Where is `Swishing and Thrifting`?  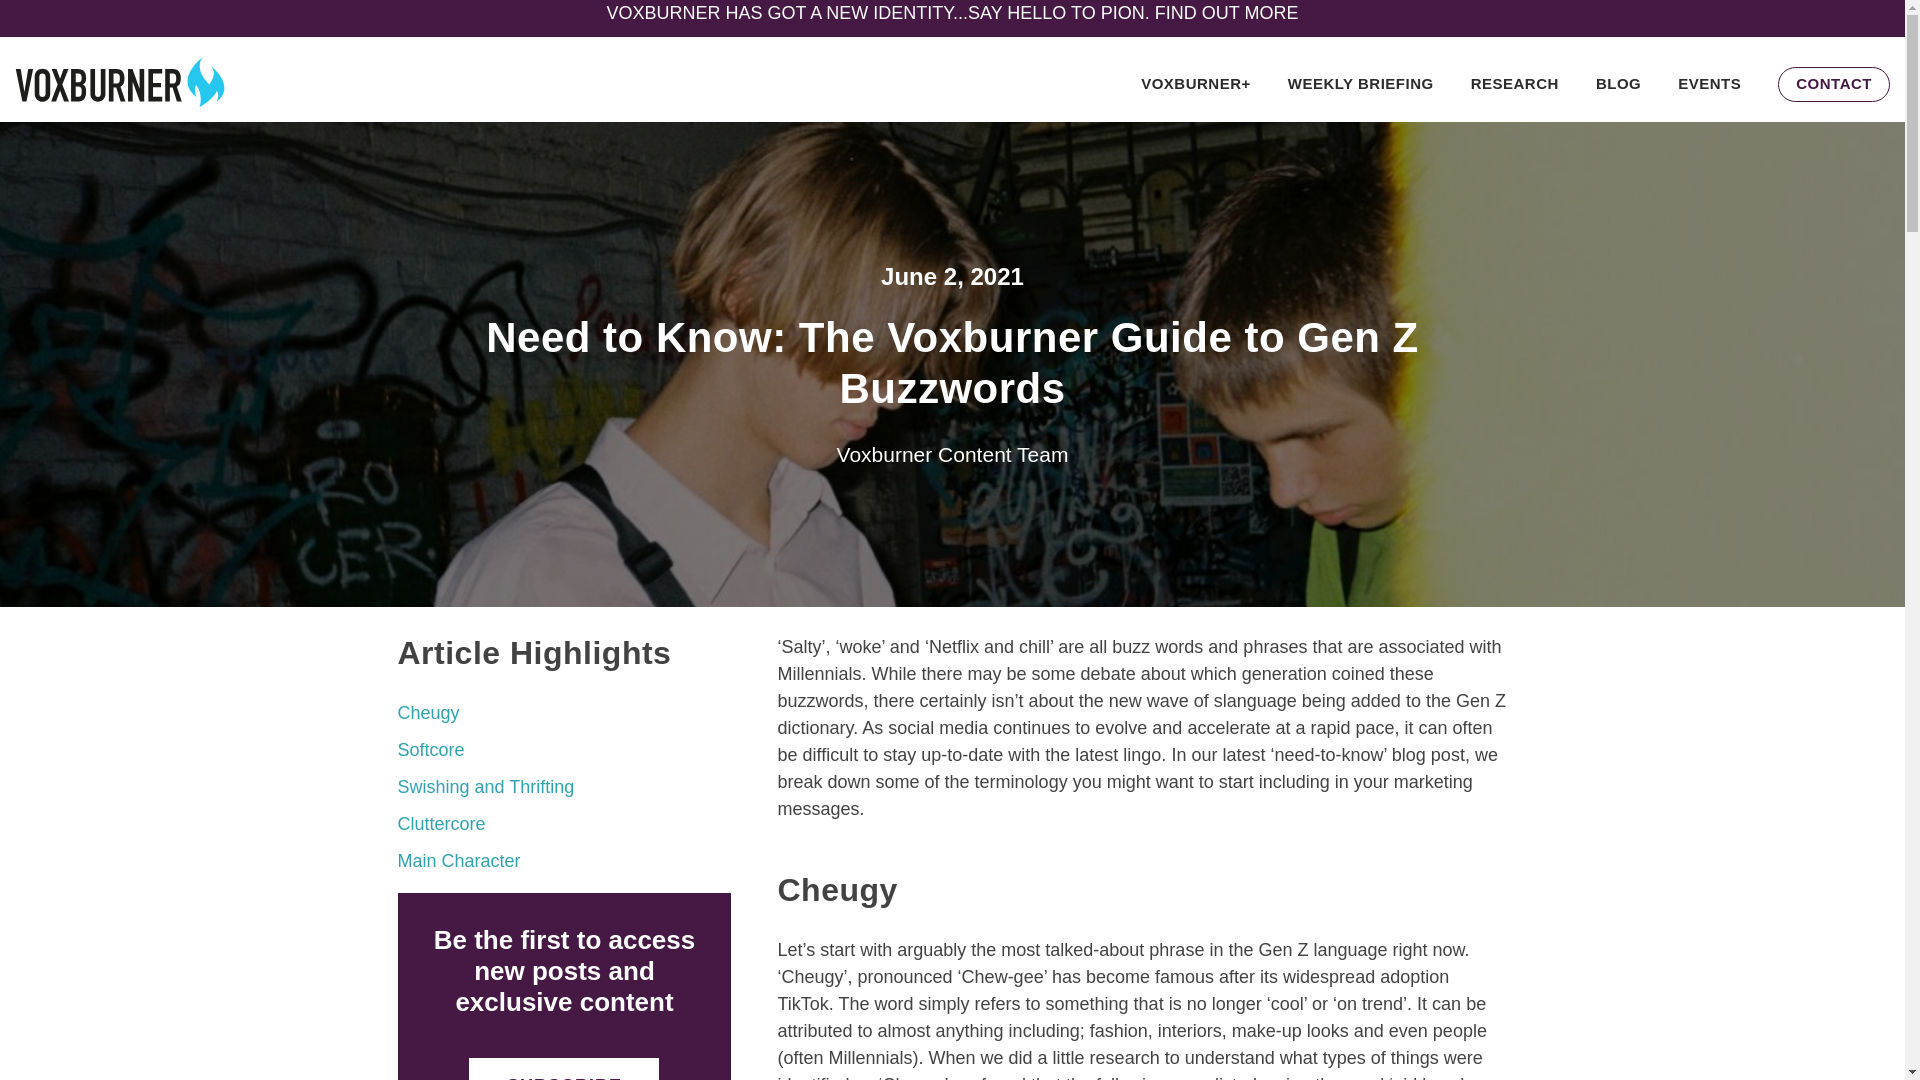
Swishing and Thrifting is located at coordinates (486, 786).